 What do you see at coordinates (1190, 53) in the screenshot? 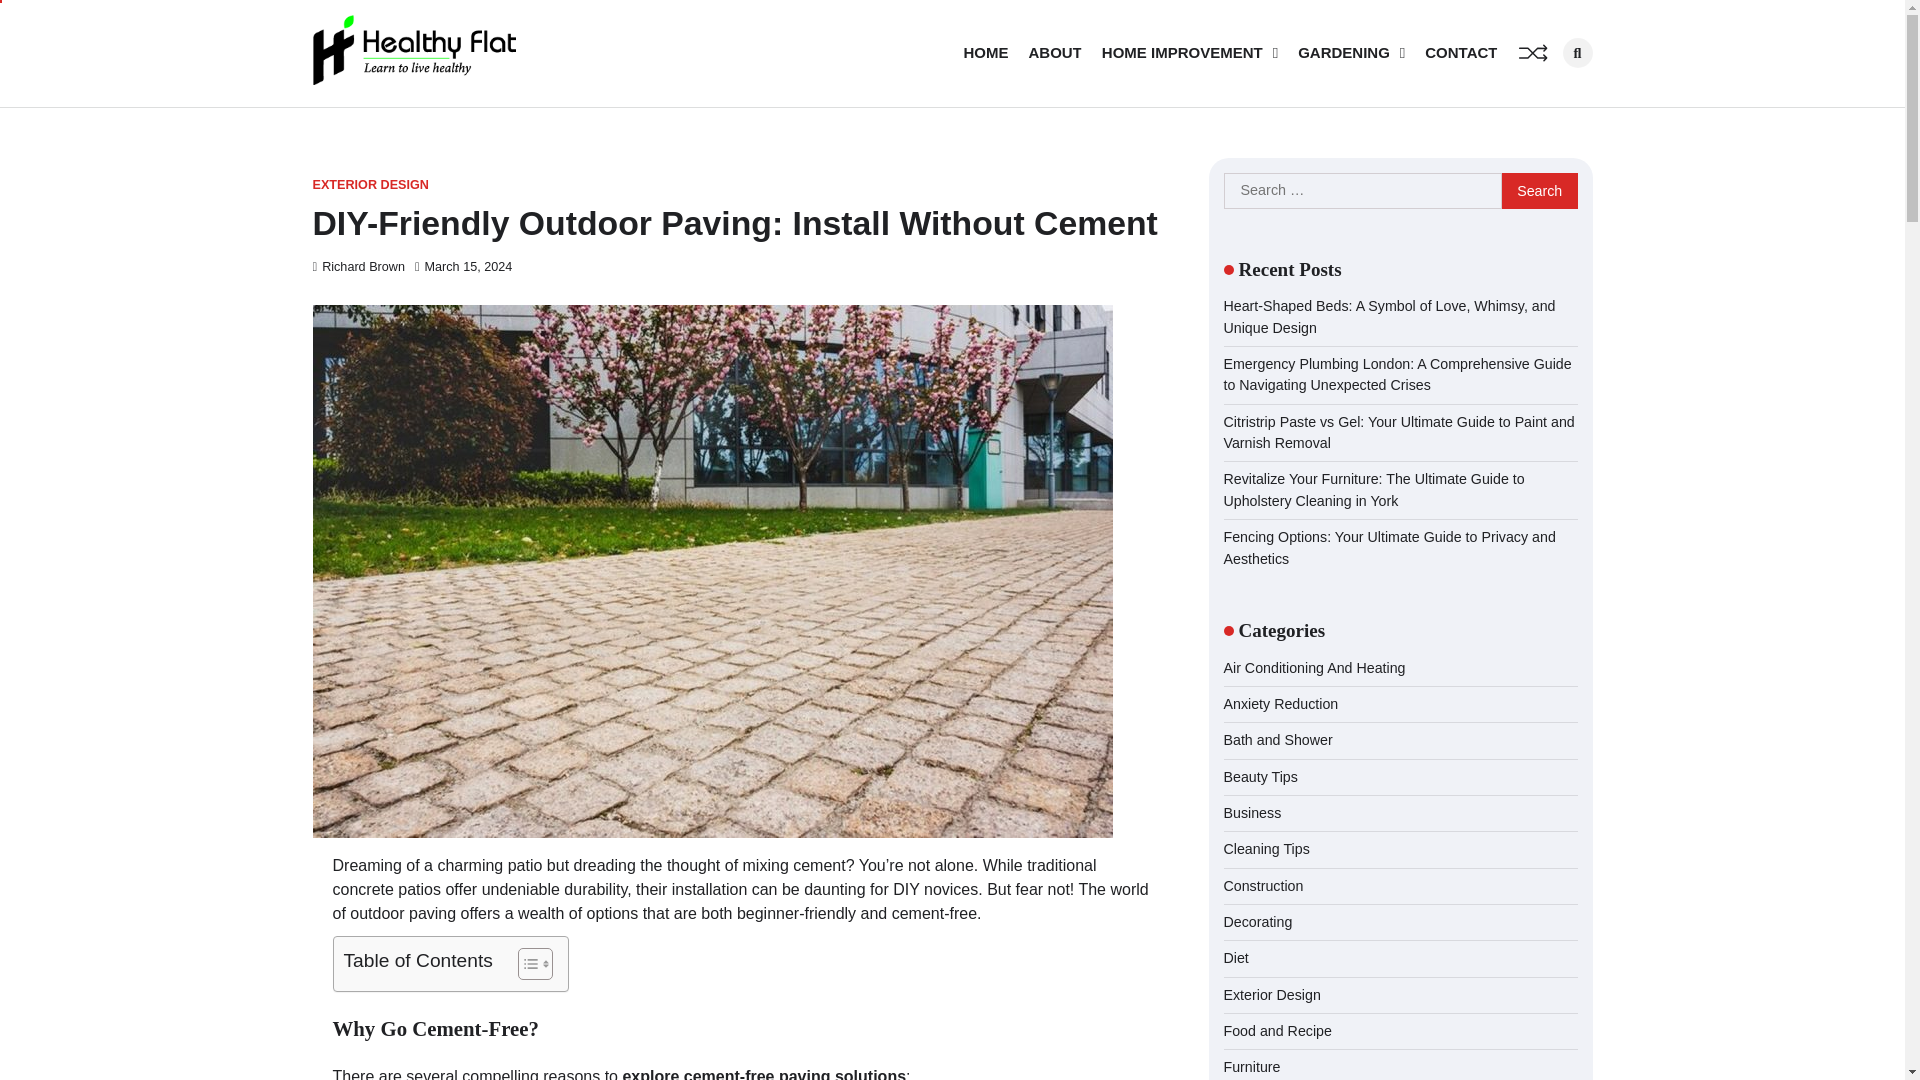
I see `HOME IMPROVEMENT` at bounding box center [1190, 53].